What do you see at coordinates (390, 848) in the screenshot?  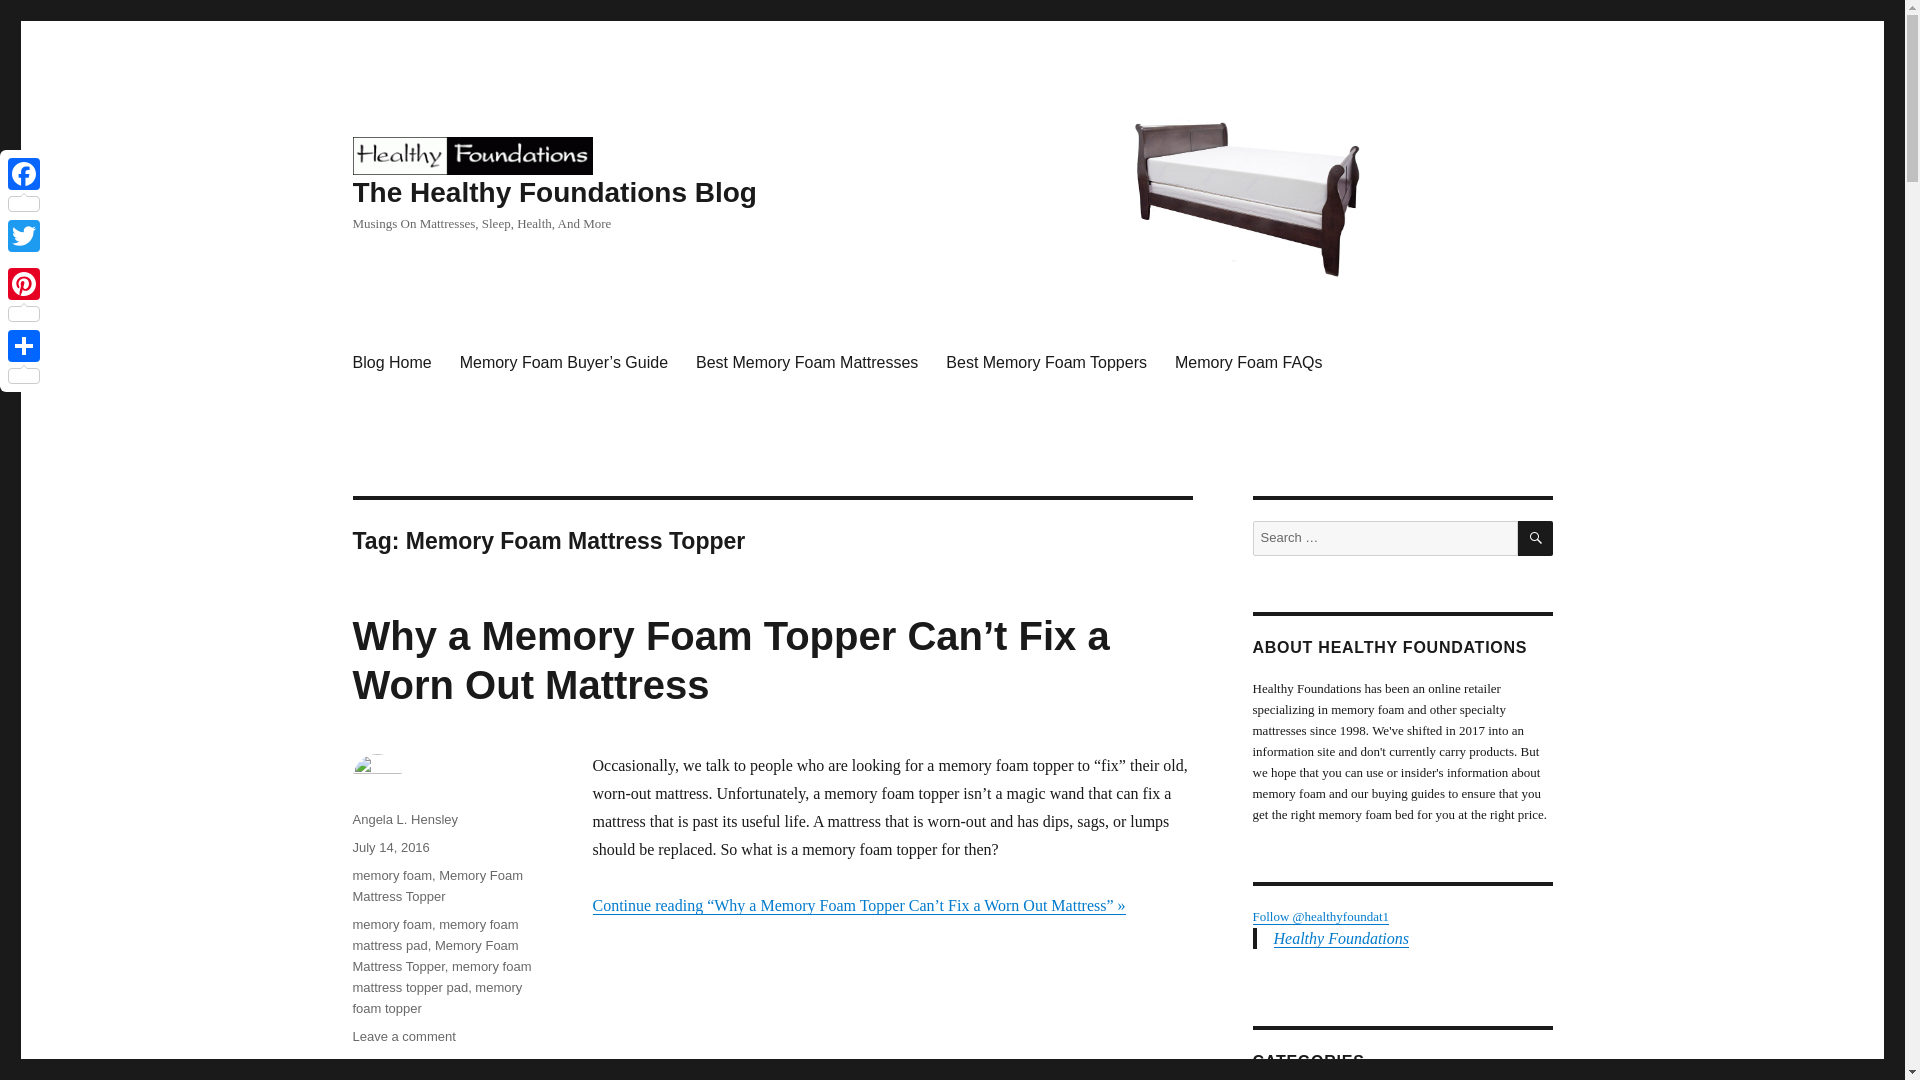 I see `July 14, 2016` at bounding box center [390, 848].